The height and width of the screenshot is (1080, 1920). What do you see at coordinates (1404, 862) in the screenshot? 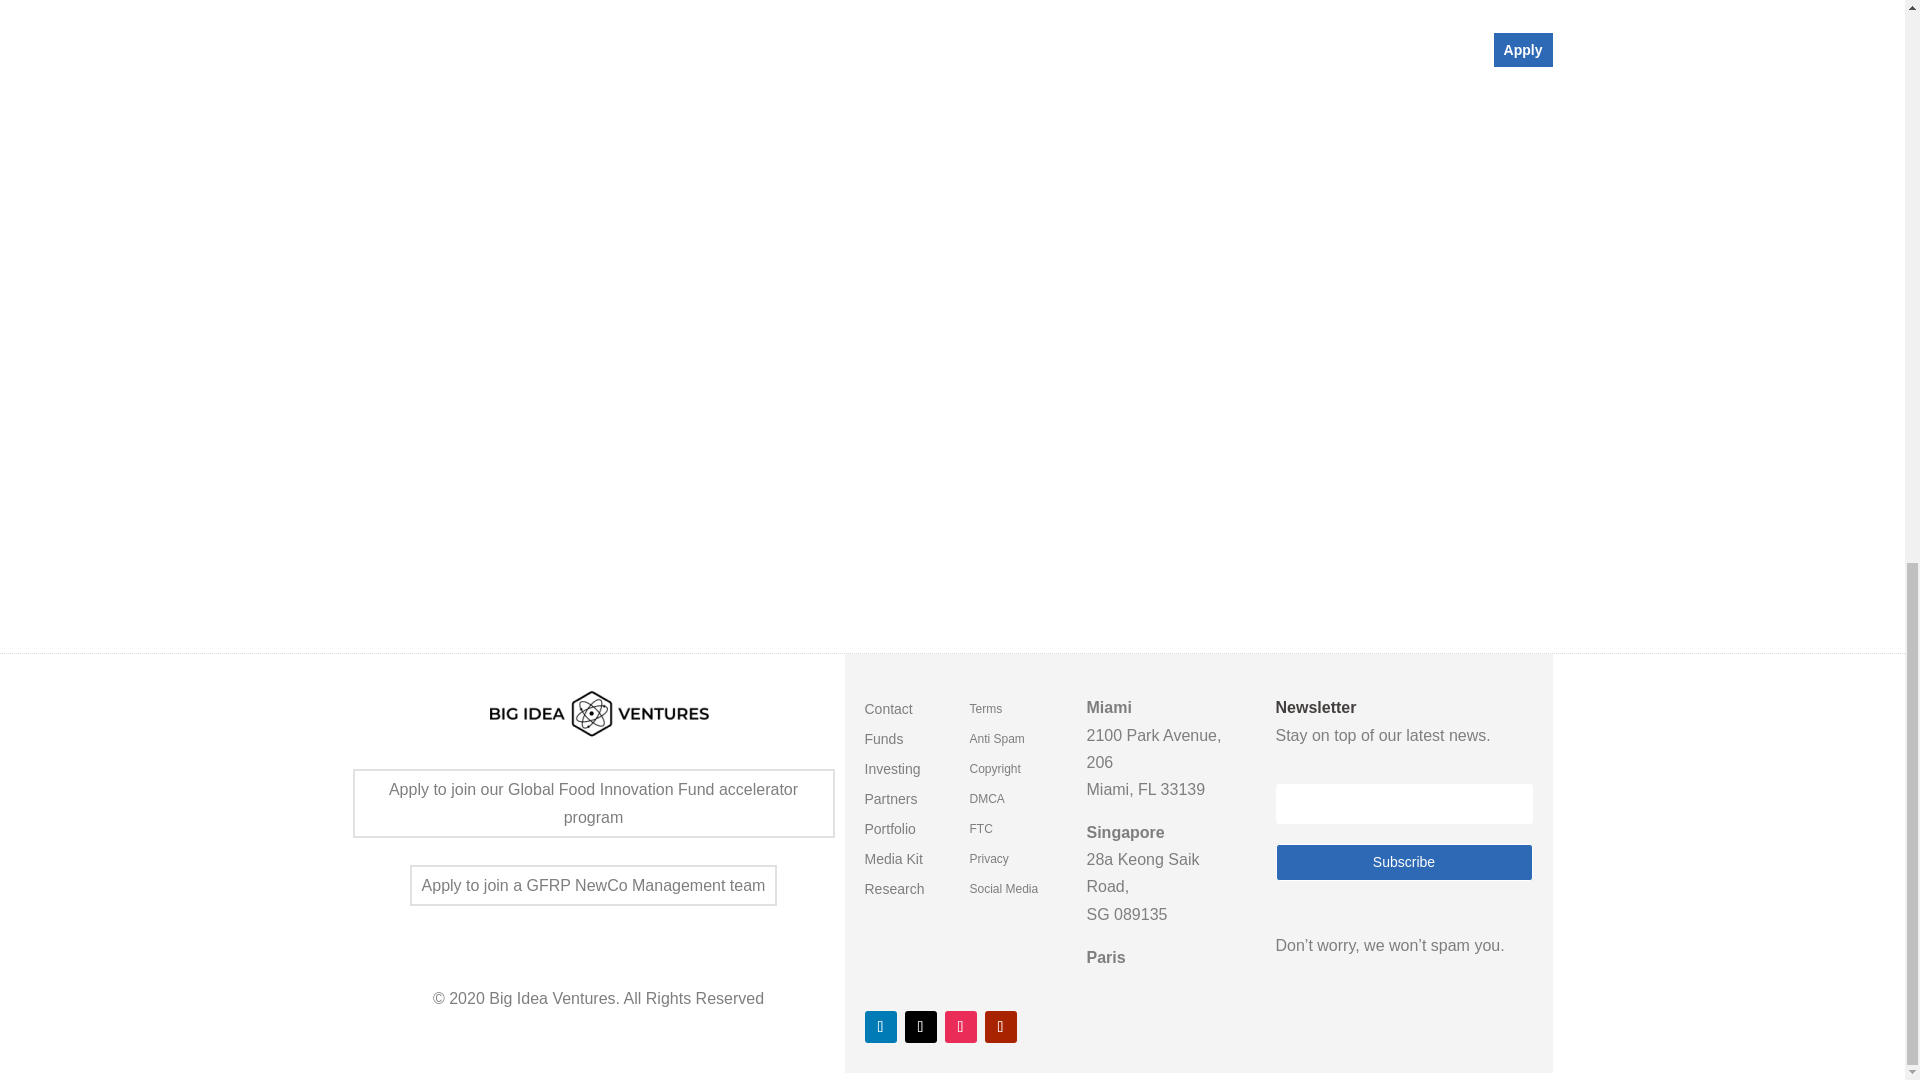
I see `Subscribe` at bounding box center [1404, 862].